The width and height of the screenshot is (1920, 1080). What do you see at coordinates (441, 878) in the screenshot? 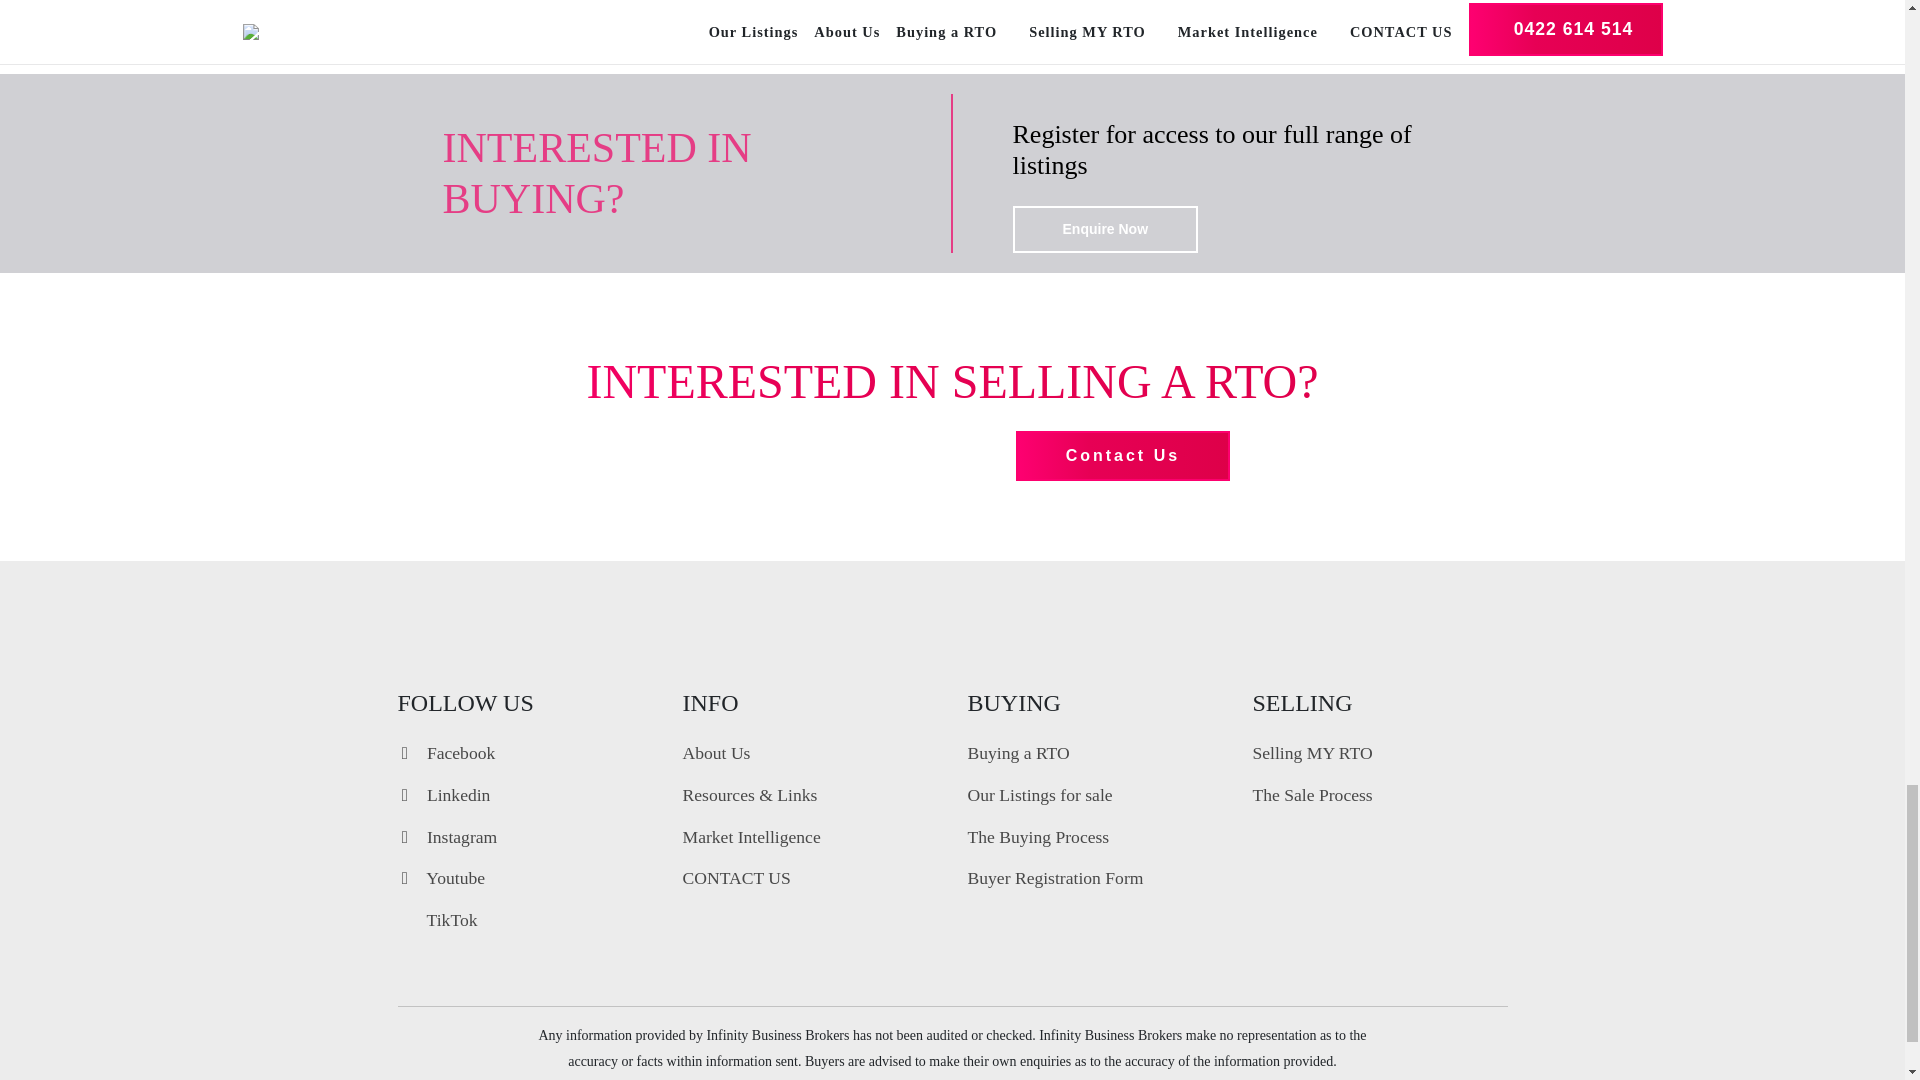
I see `Youtube` at bounding box center [441, 878].